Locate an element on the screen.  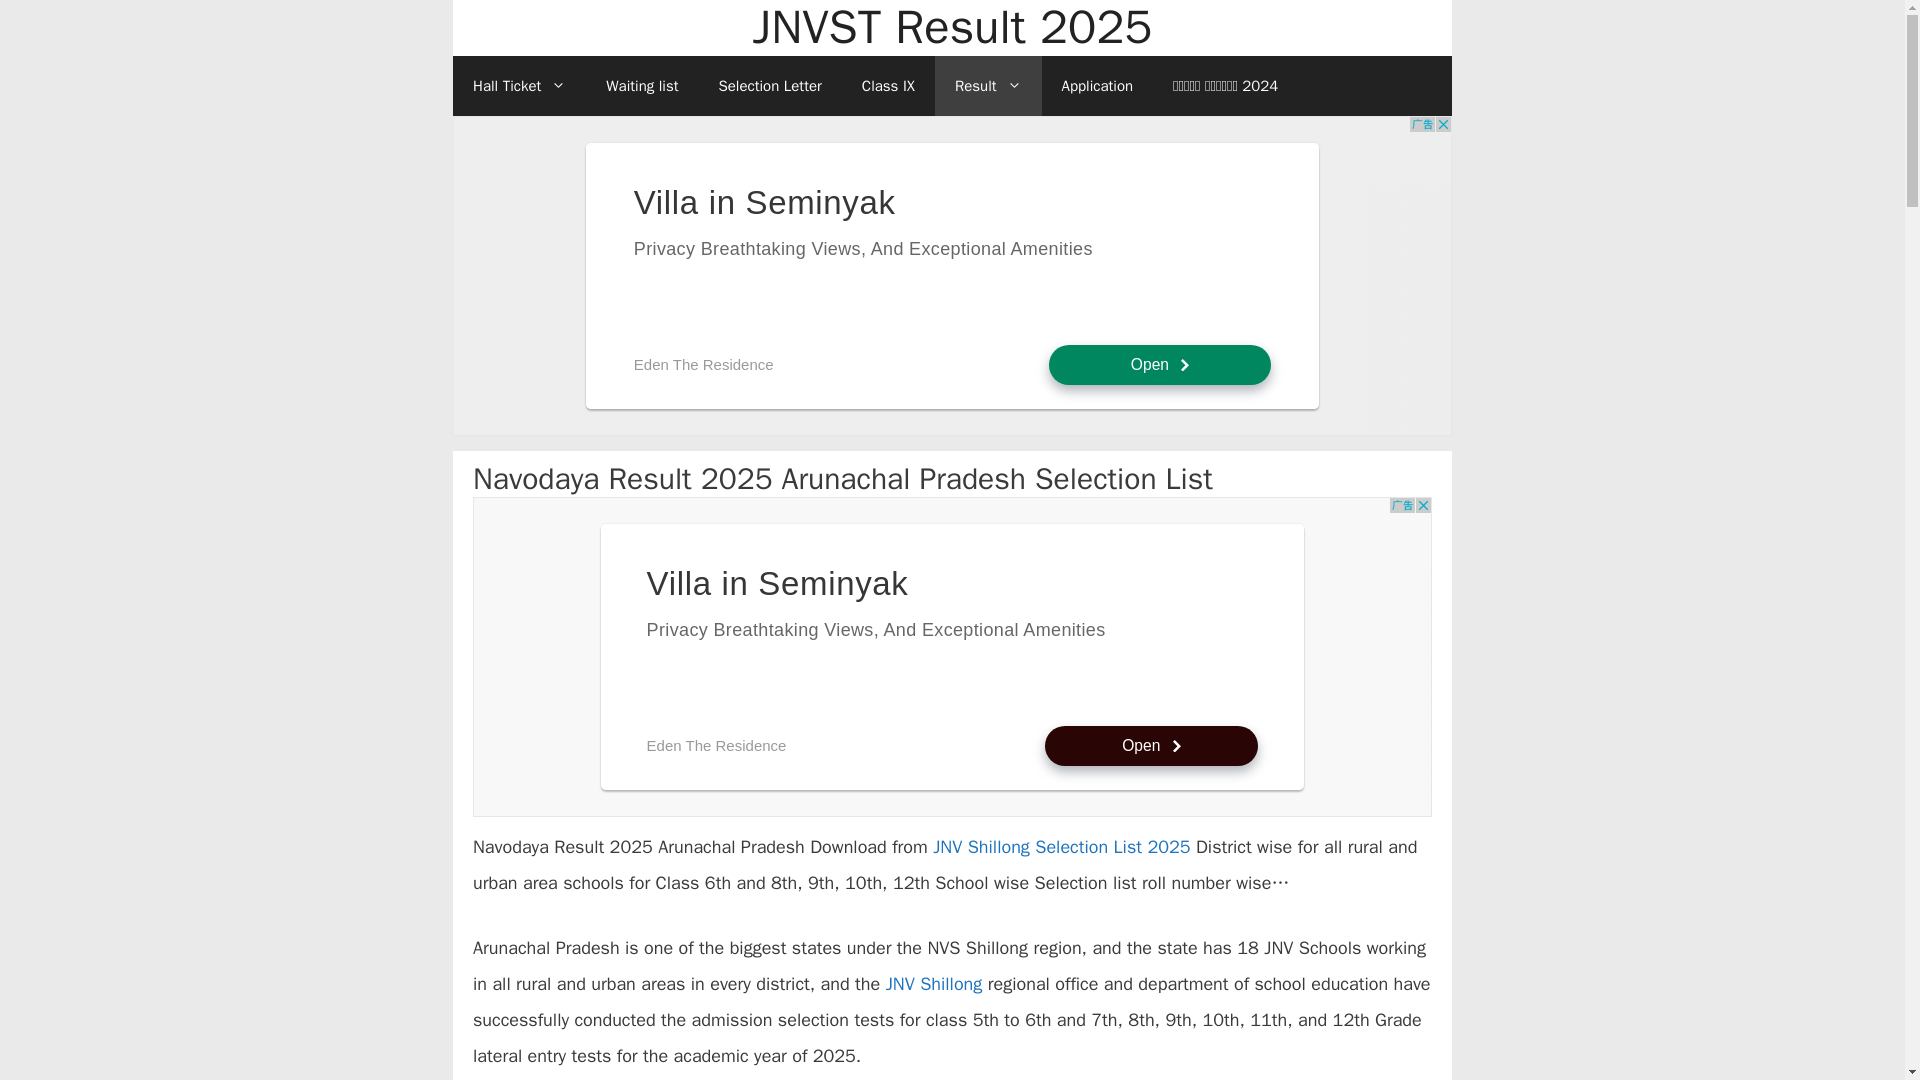
Class IX is located at coordinates (888, 86).